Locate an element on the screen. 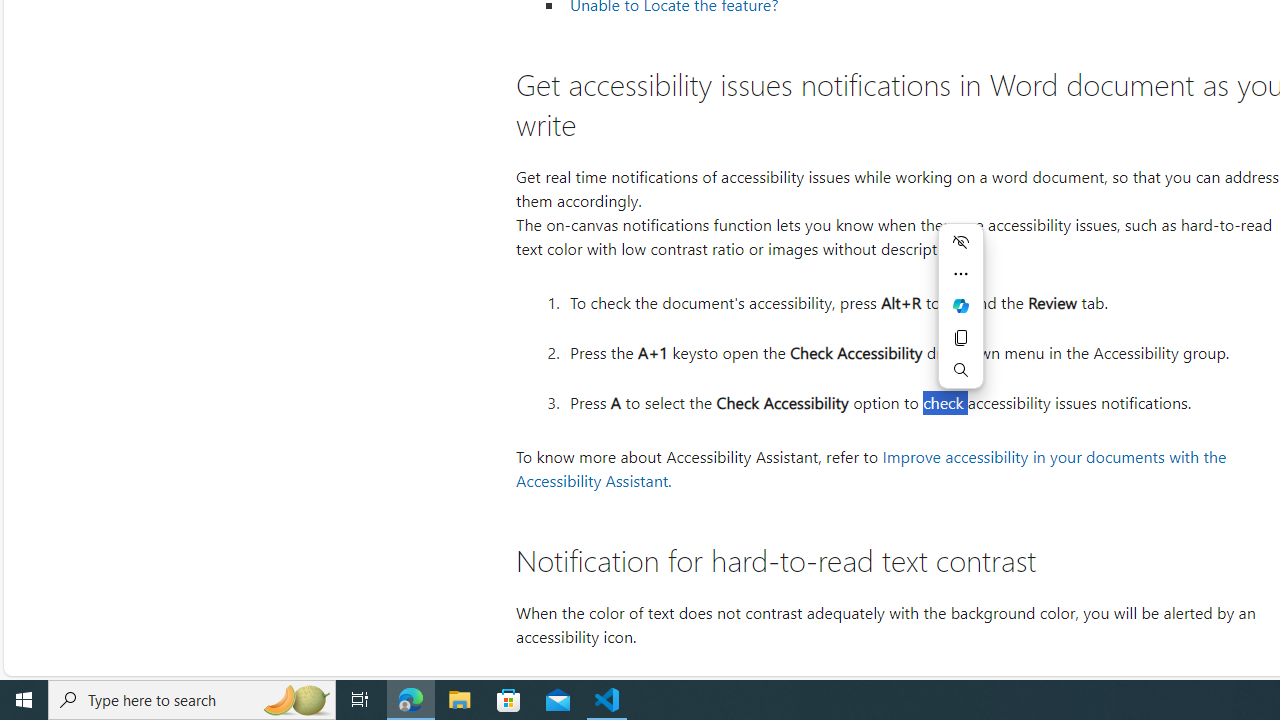  Mini menu on text selection is located at coordinates (961, 306).